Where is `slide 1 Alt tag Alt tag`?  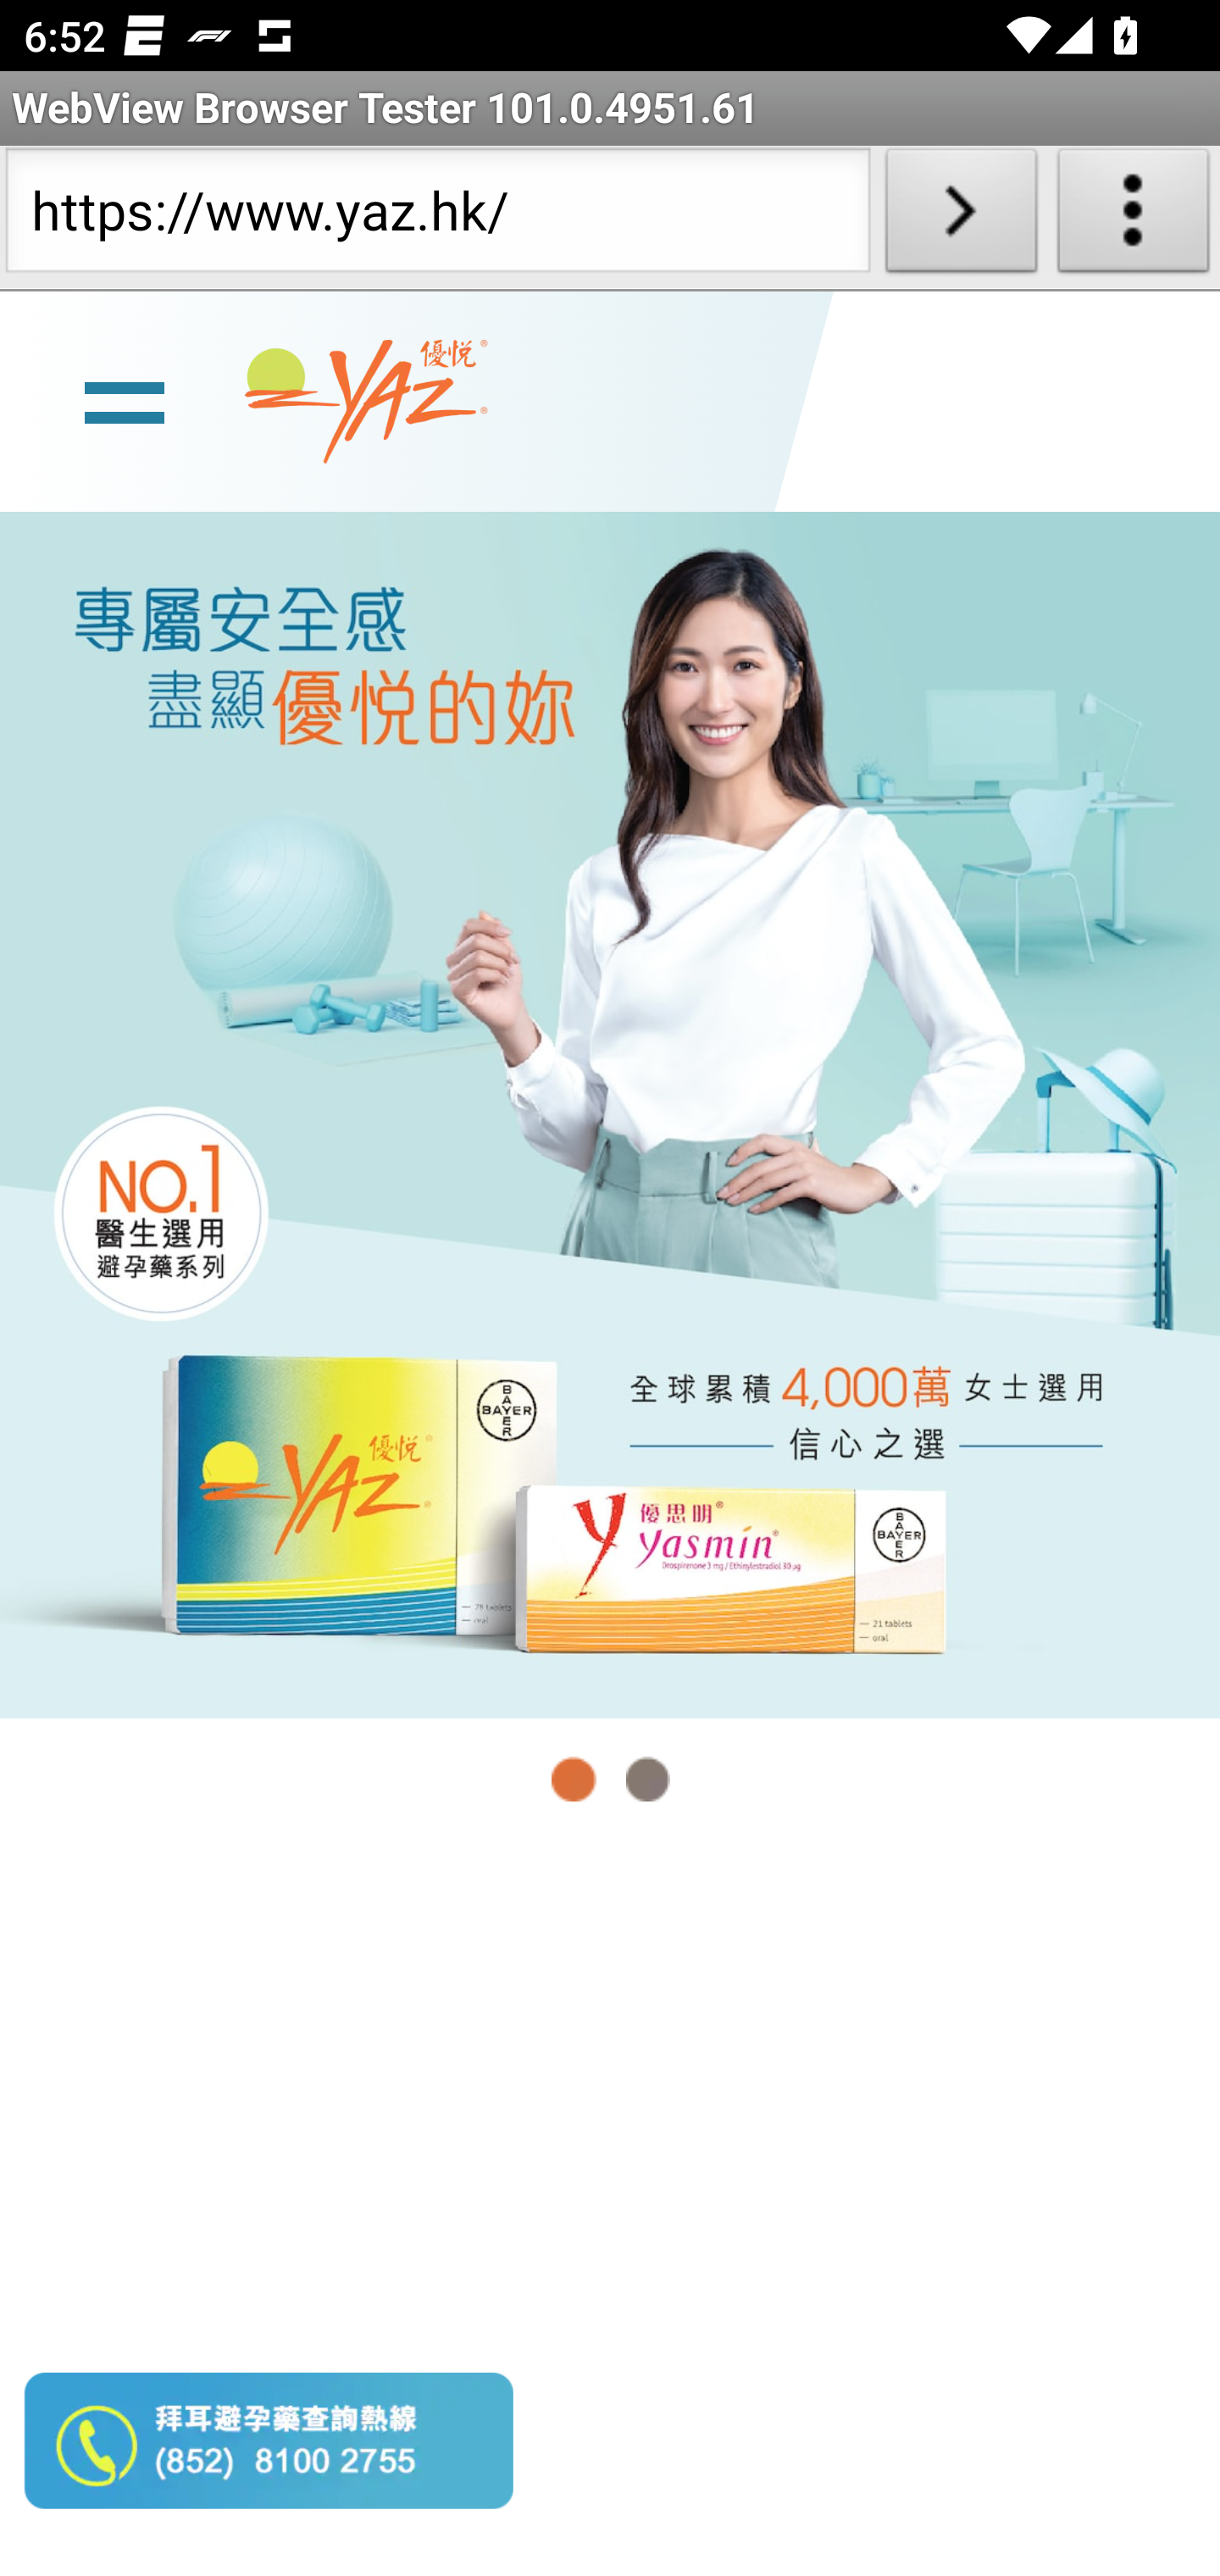
slide 1 Alt tag Alt tag is located at coordinates (610, 1113).